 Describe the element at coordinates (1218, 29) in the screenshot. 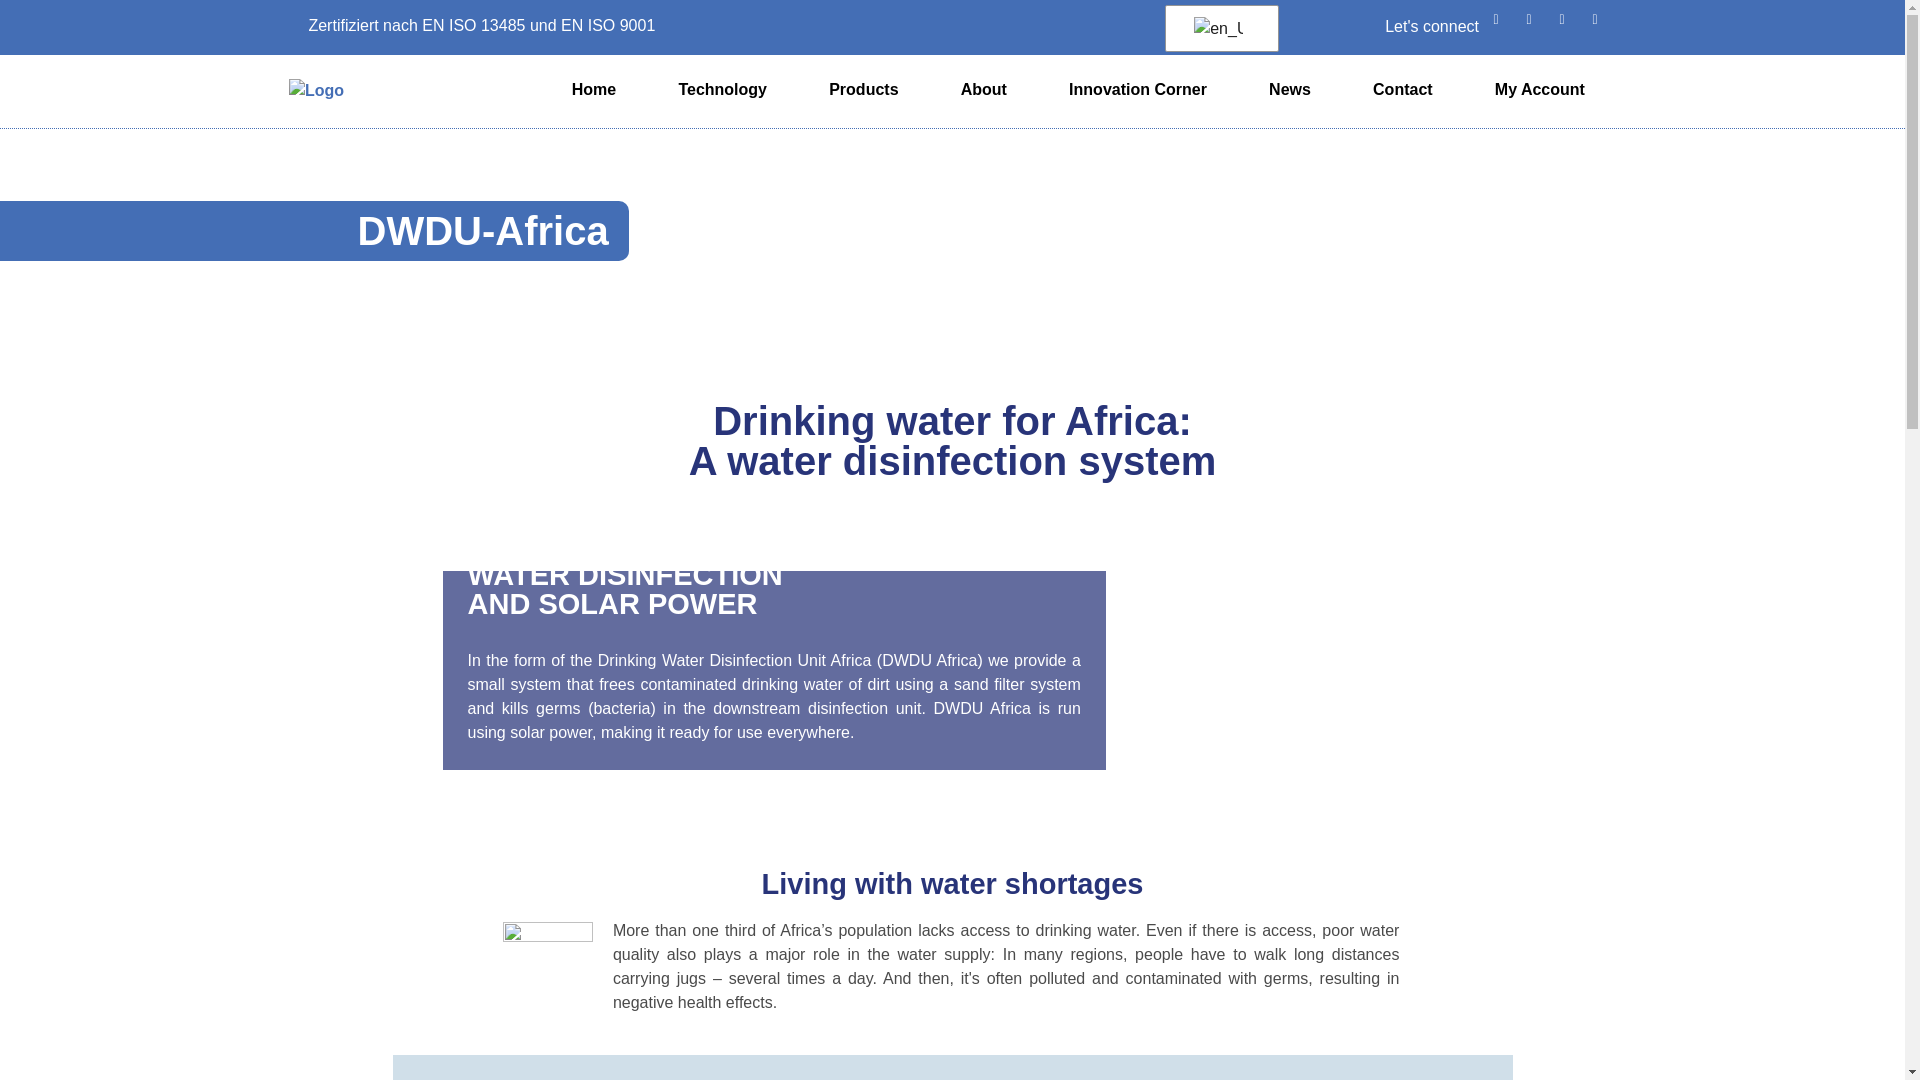

I see `English` at that location.